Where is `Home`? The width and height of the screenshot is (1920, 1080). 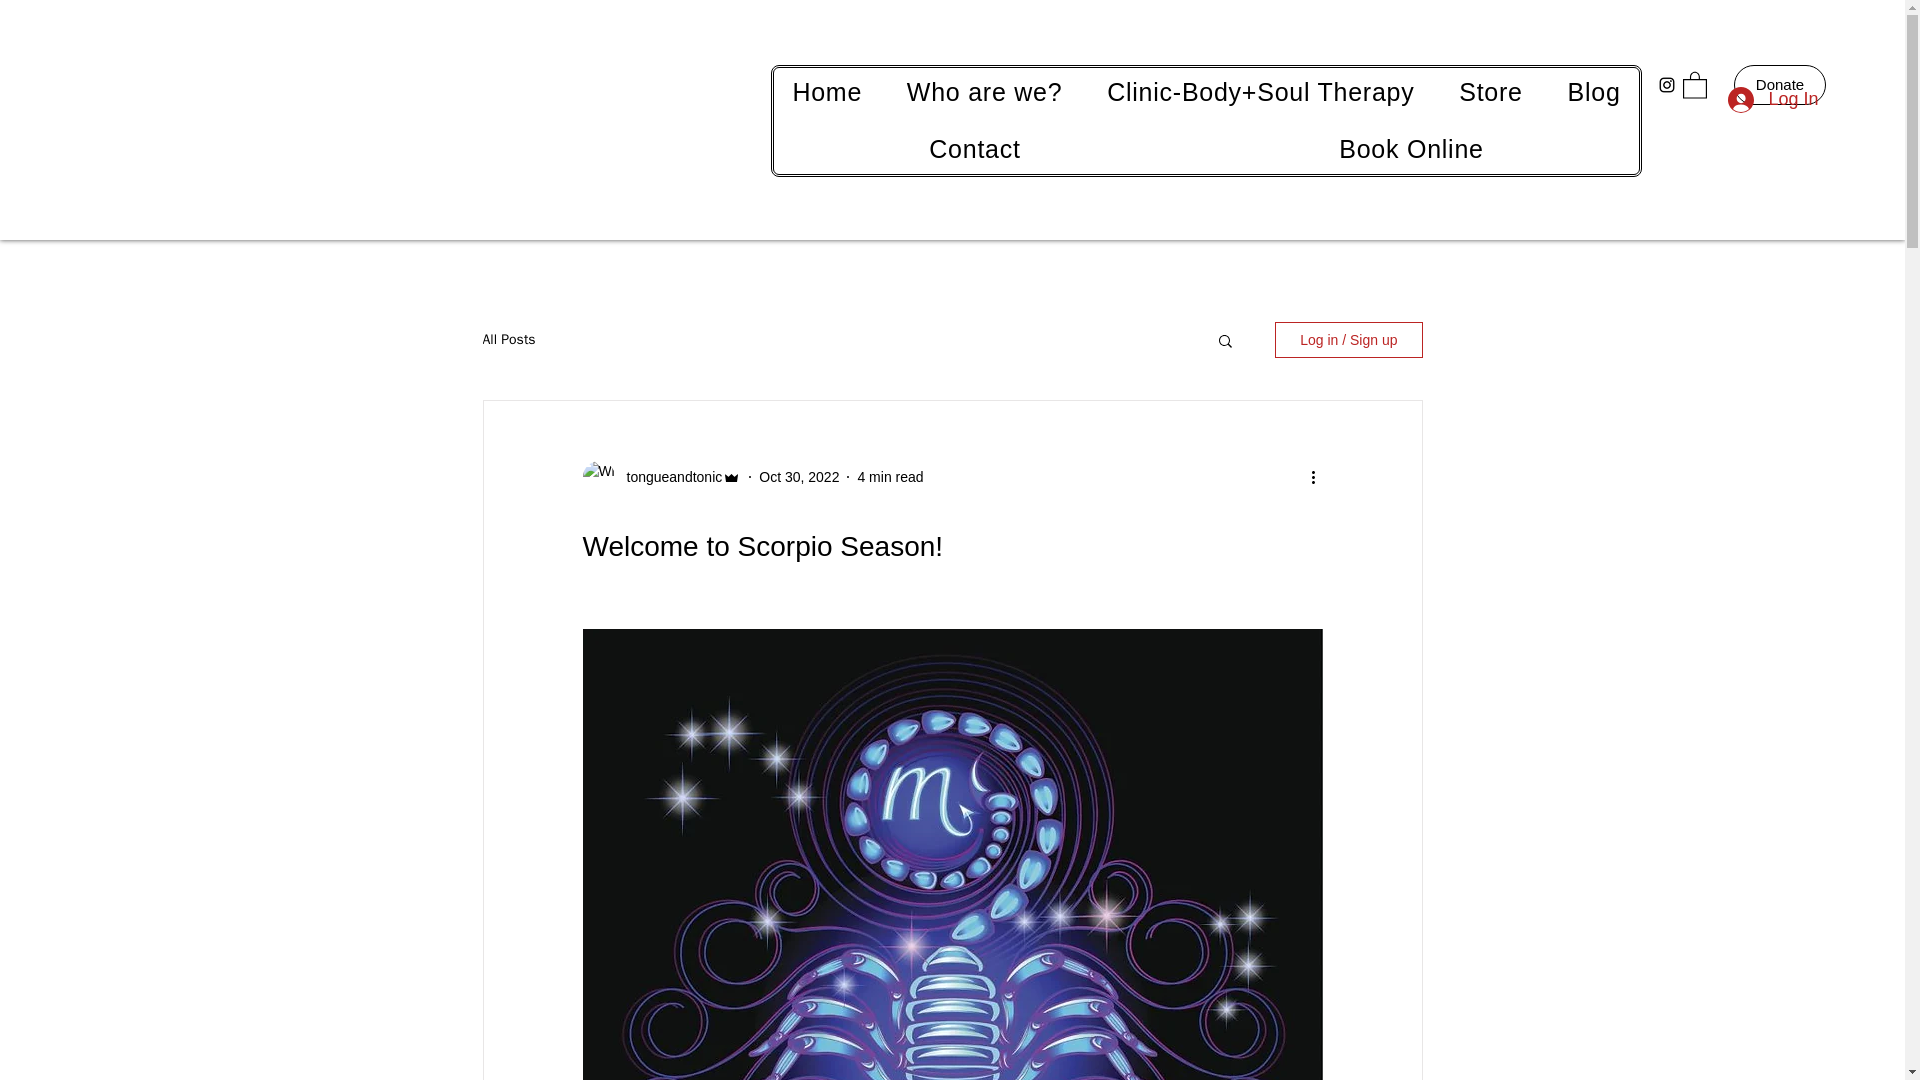 Home is located at coordinates (826, 92).